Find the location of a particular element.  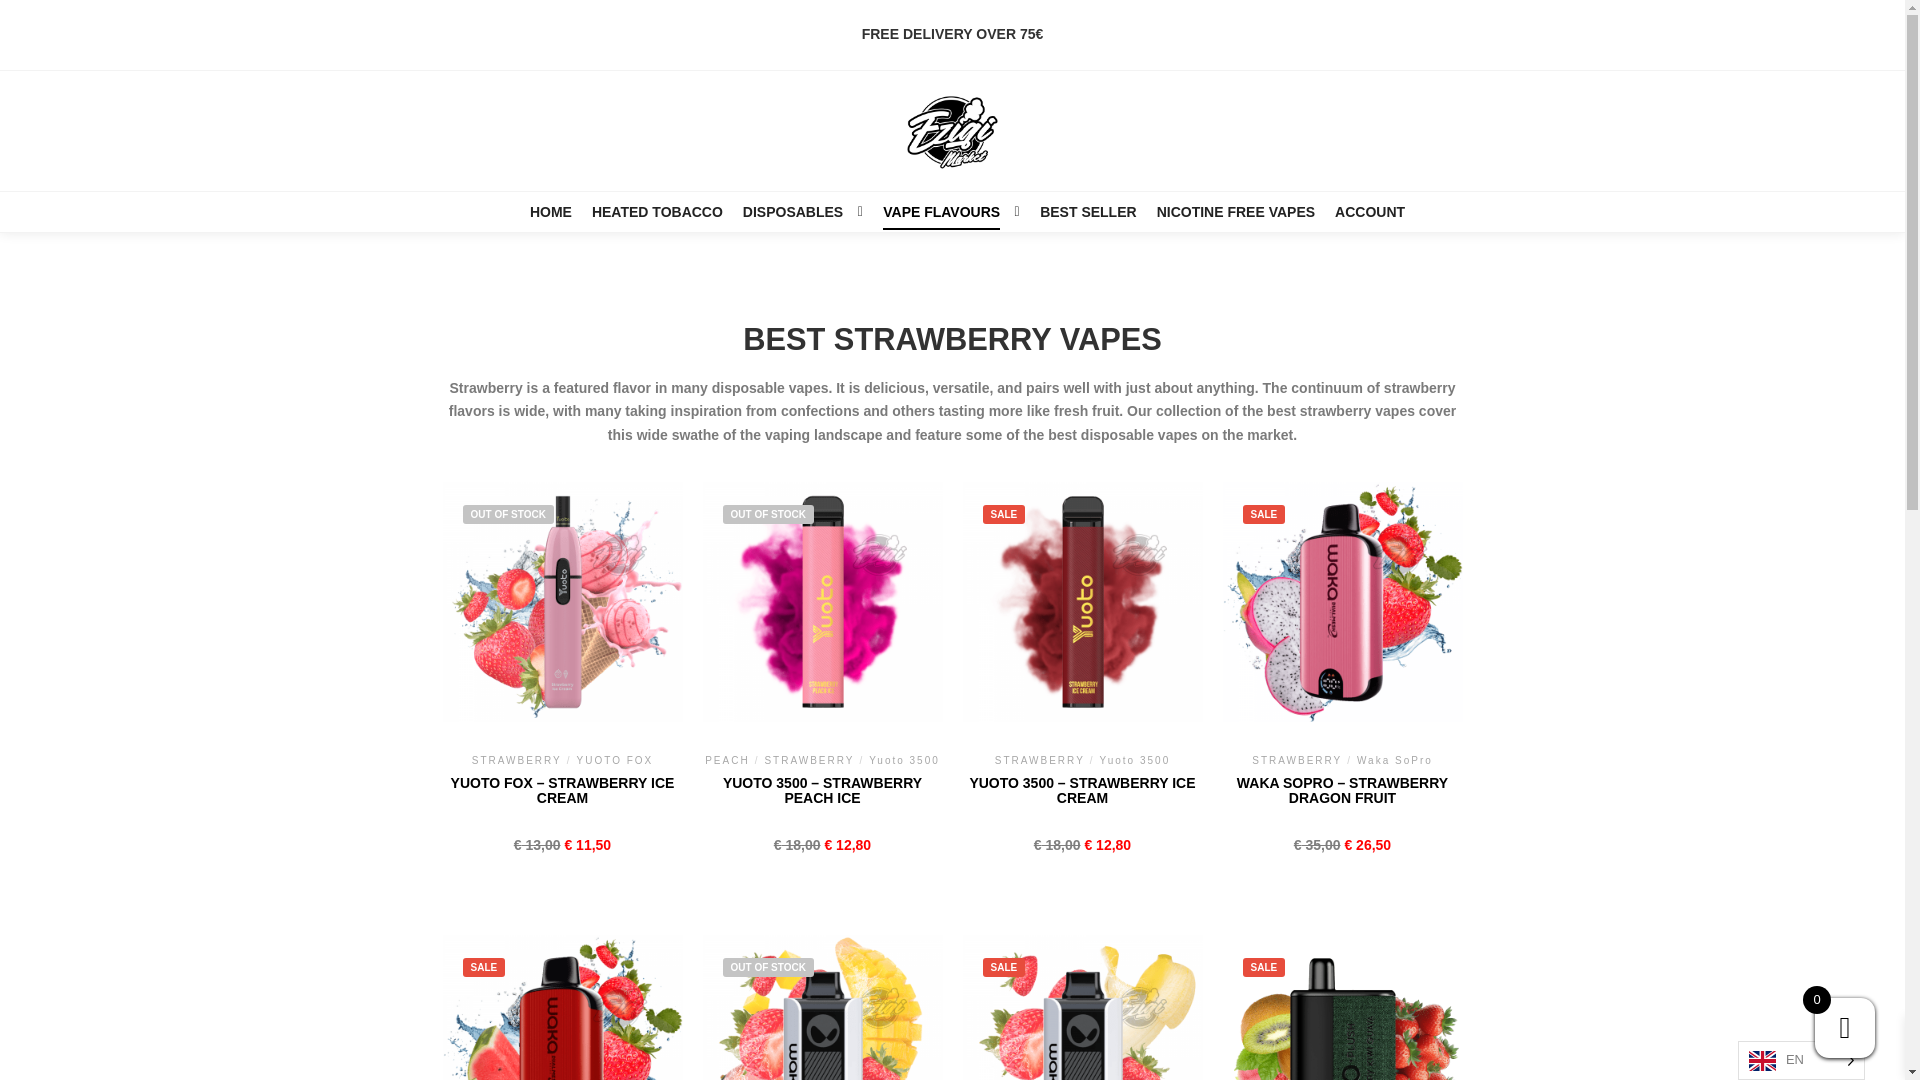

DISPOSABLES is located at coordinates (790, 212).